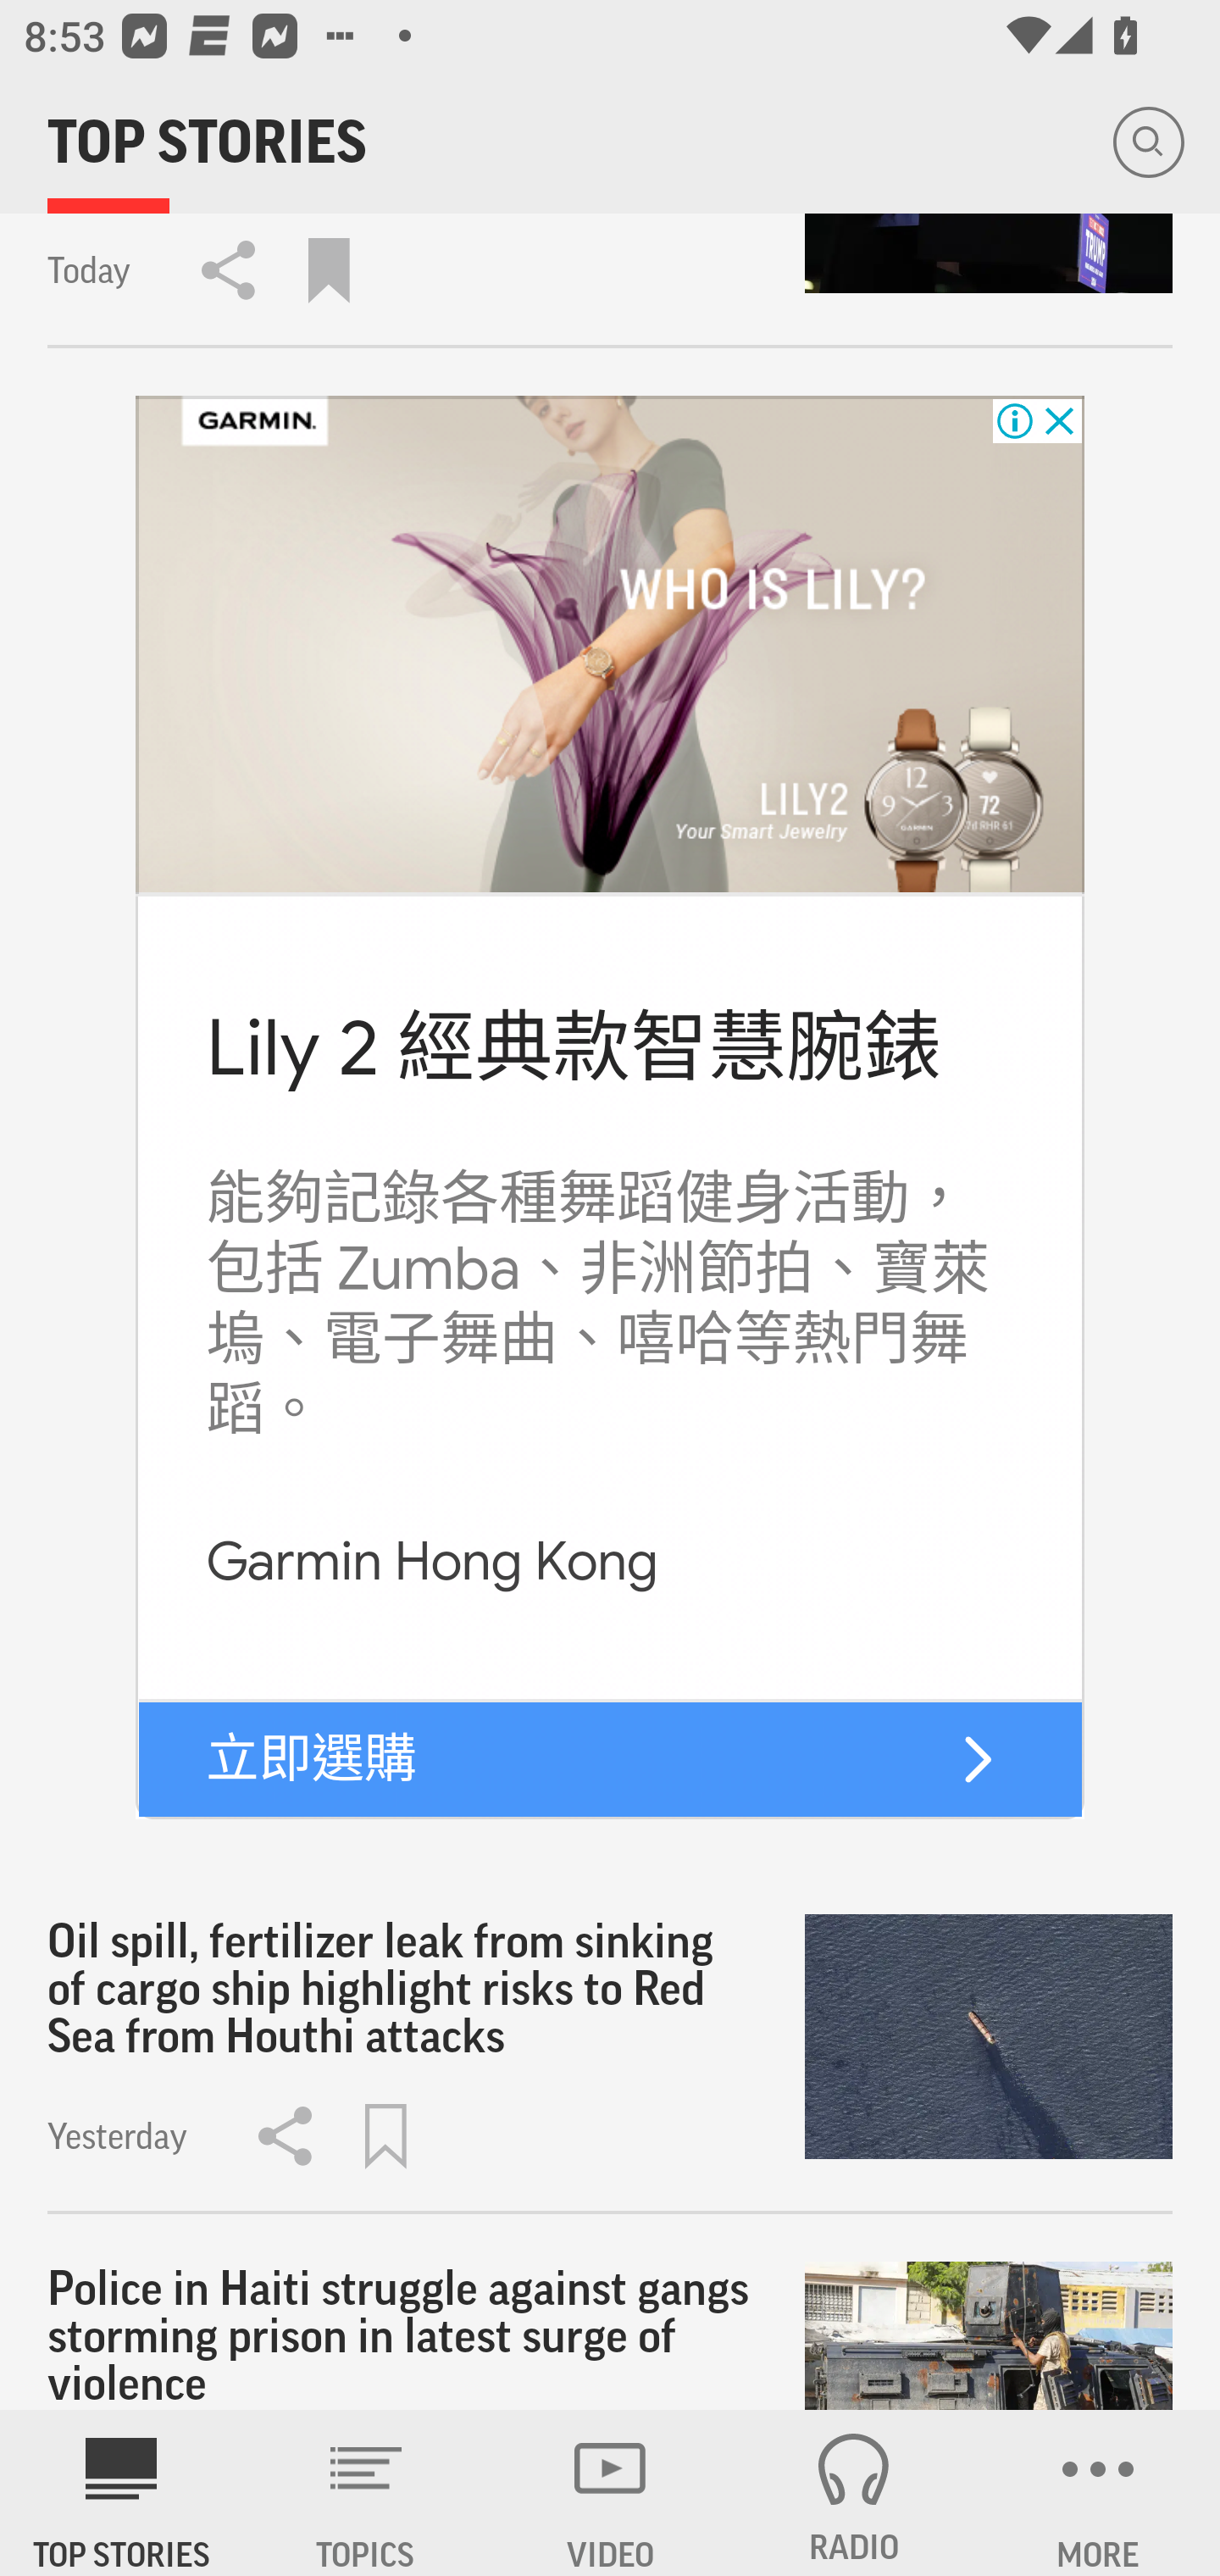 The image size is (1220, 2576). What do you see at coordinates (432, 1562) in the screenshot?
I see `Garmin Hong Kong` at bounding box center [432, 1562].